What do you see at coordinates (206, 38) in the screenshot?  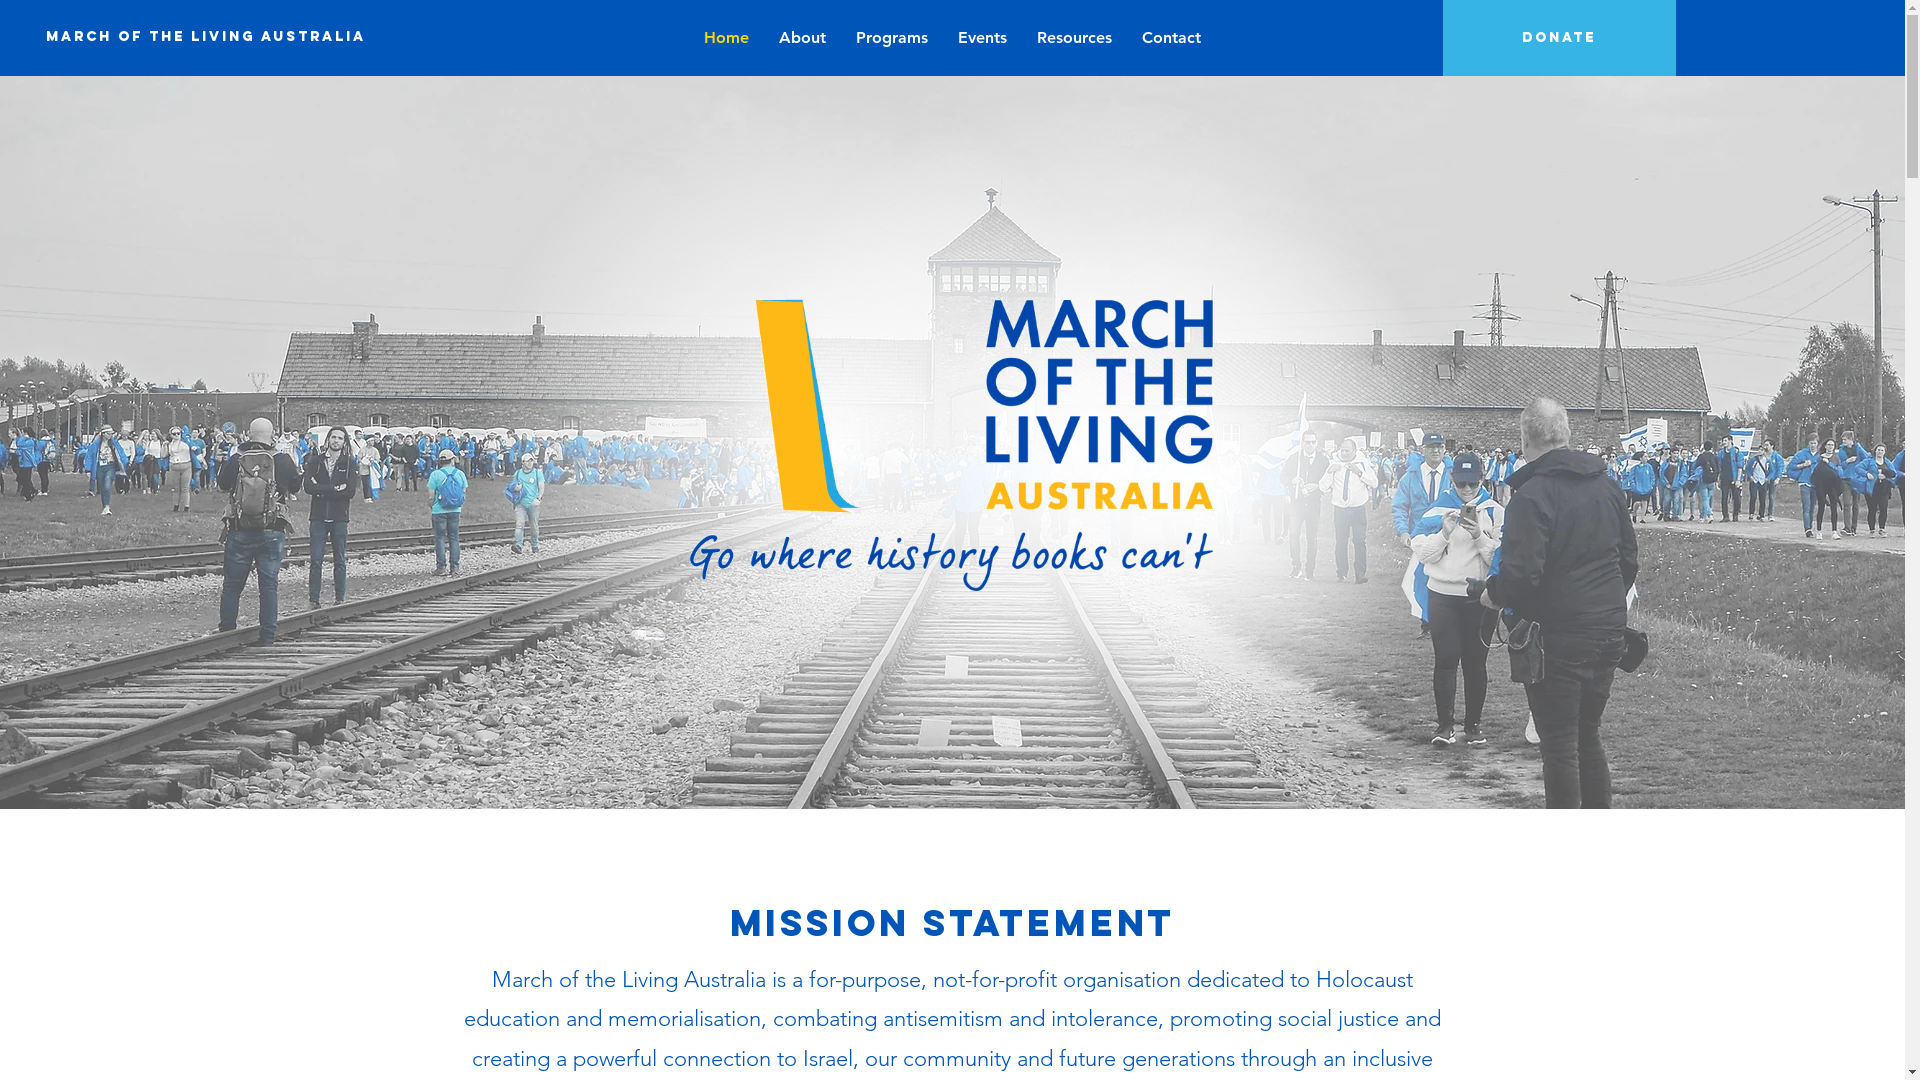 I see `MARCH OF THE LIVING AUSTRALIA` at bounding box center [206, 38].